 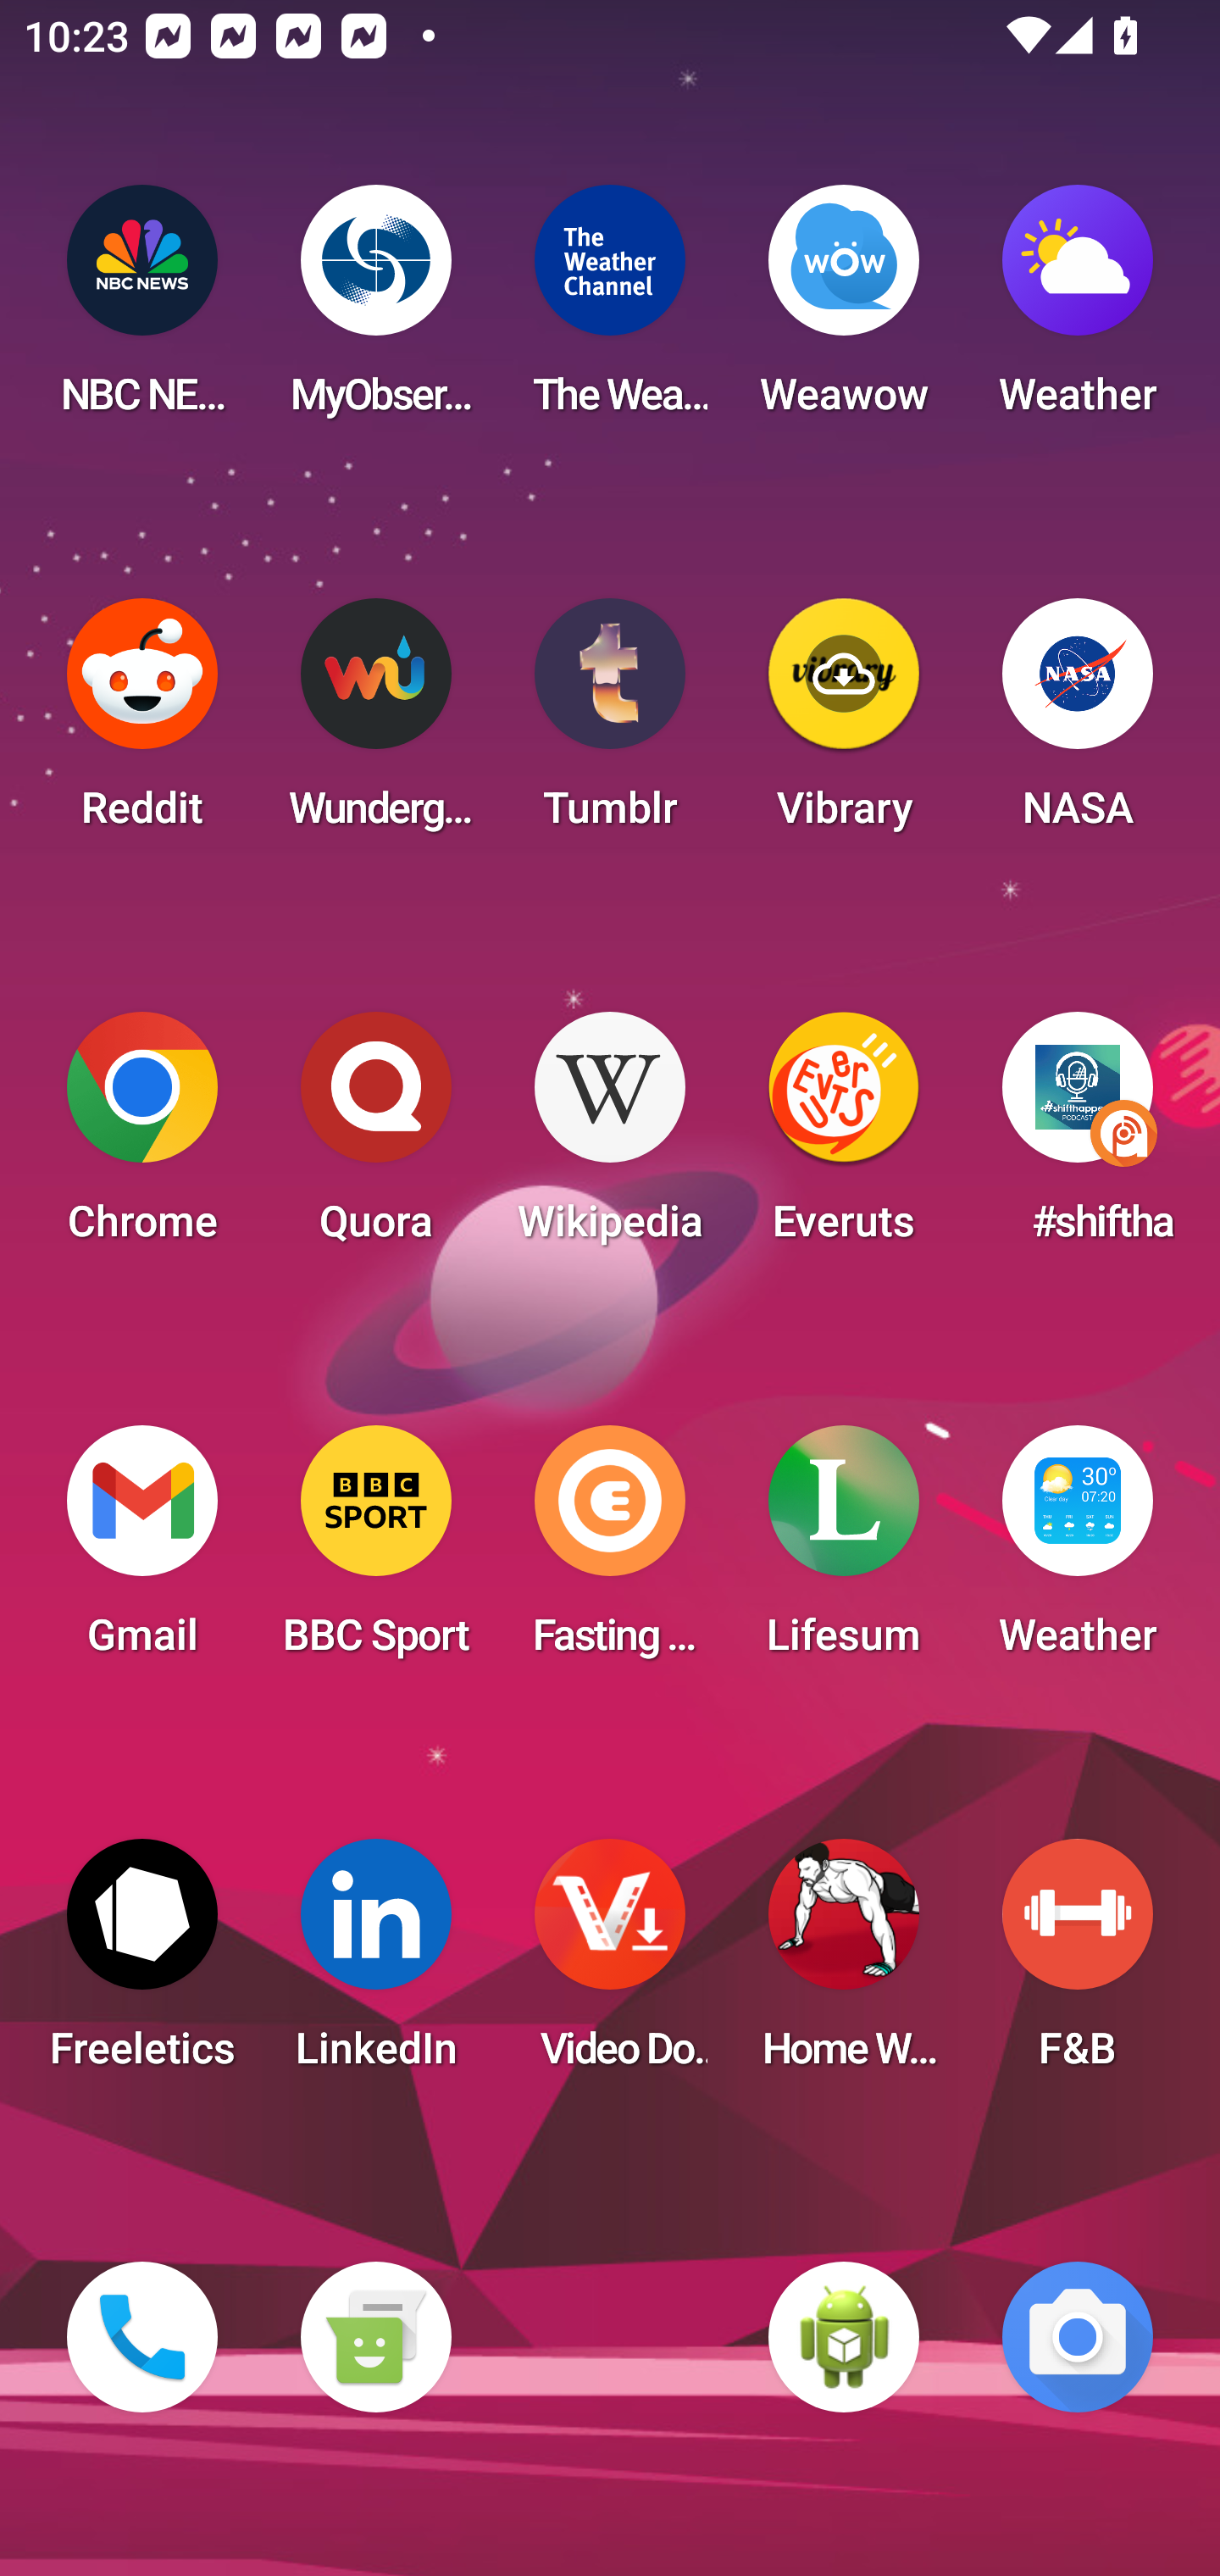 What do you see at coordinates (142, 1964) in the screenshot?
I see `Freeletics` at bounding box center [142, 1964].